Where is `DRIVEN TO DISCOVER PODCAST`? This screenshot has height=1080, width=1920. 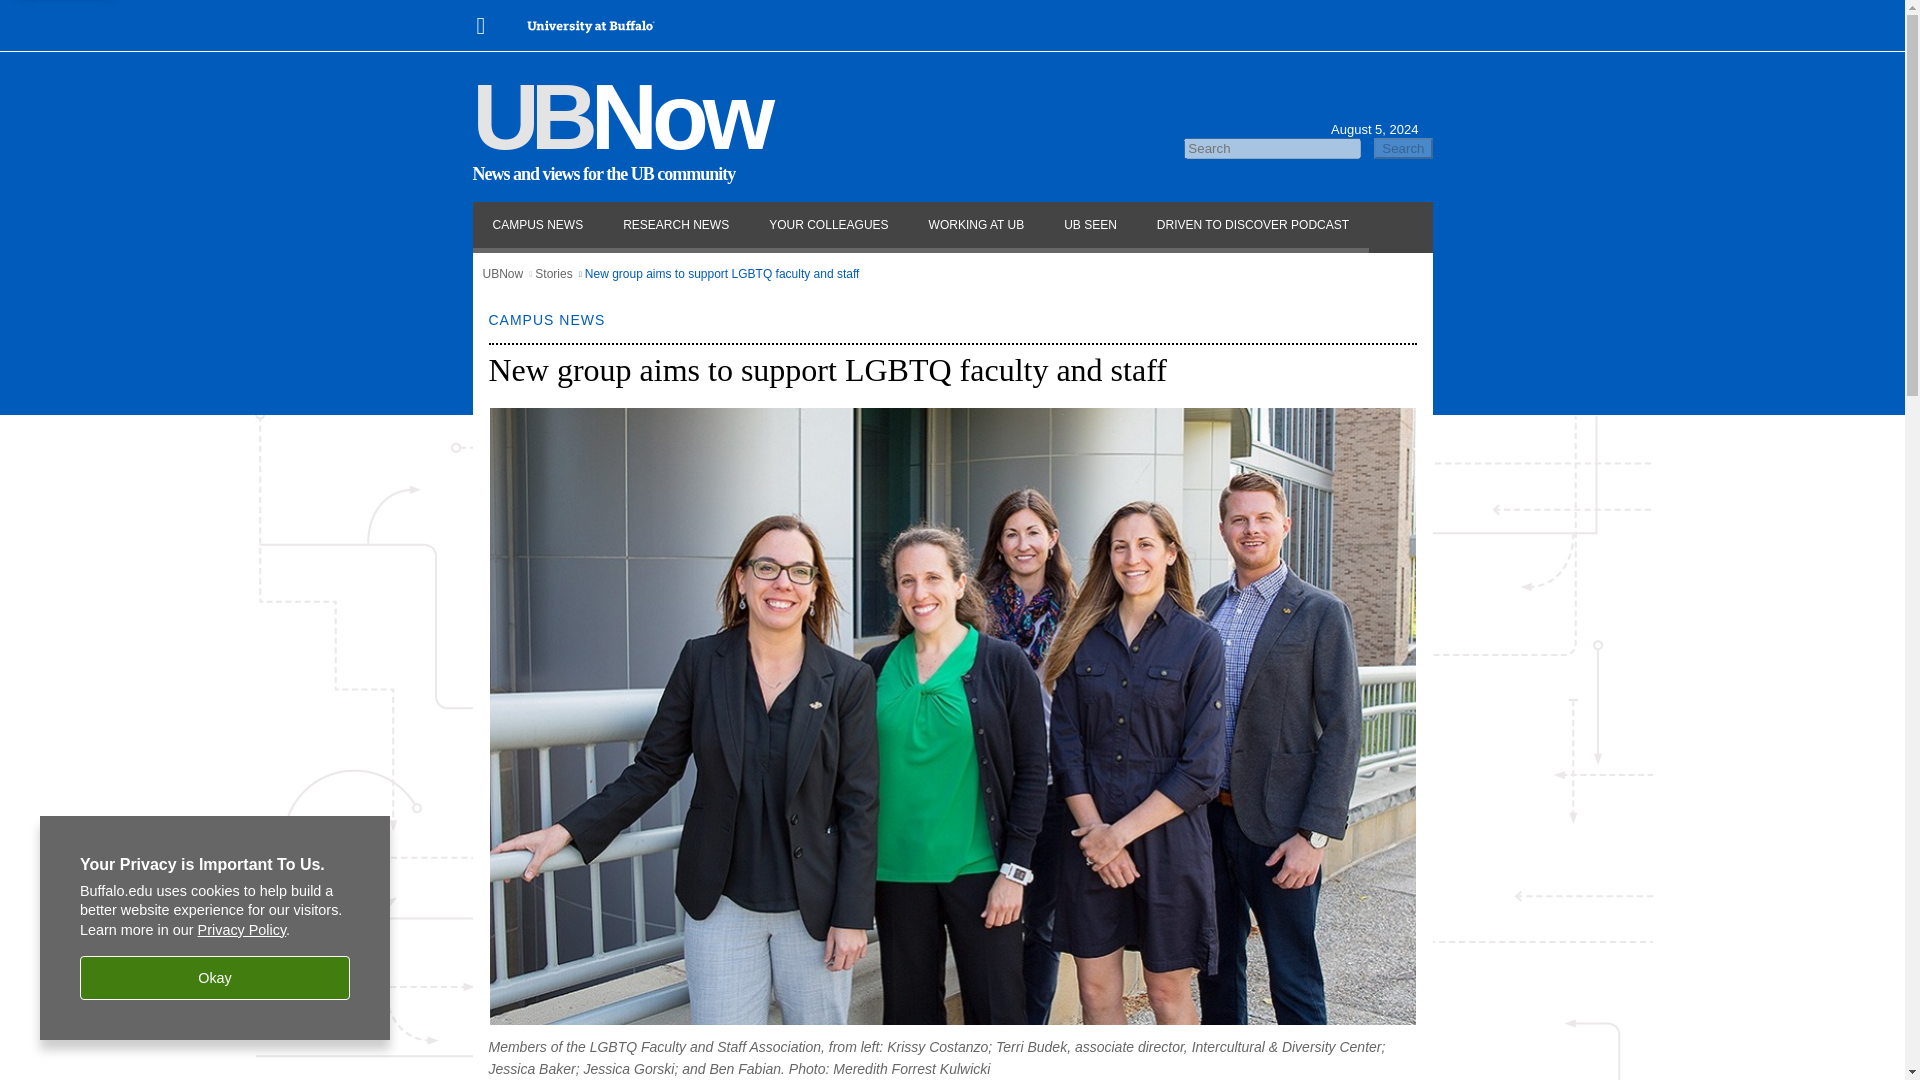
DRIVEN TO DISCOVER PODCAST is located at coordinates (1252, 226).